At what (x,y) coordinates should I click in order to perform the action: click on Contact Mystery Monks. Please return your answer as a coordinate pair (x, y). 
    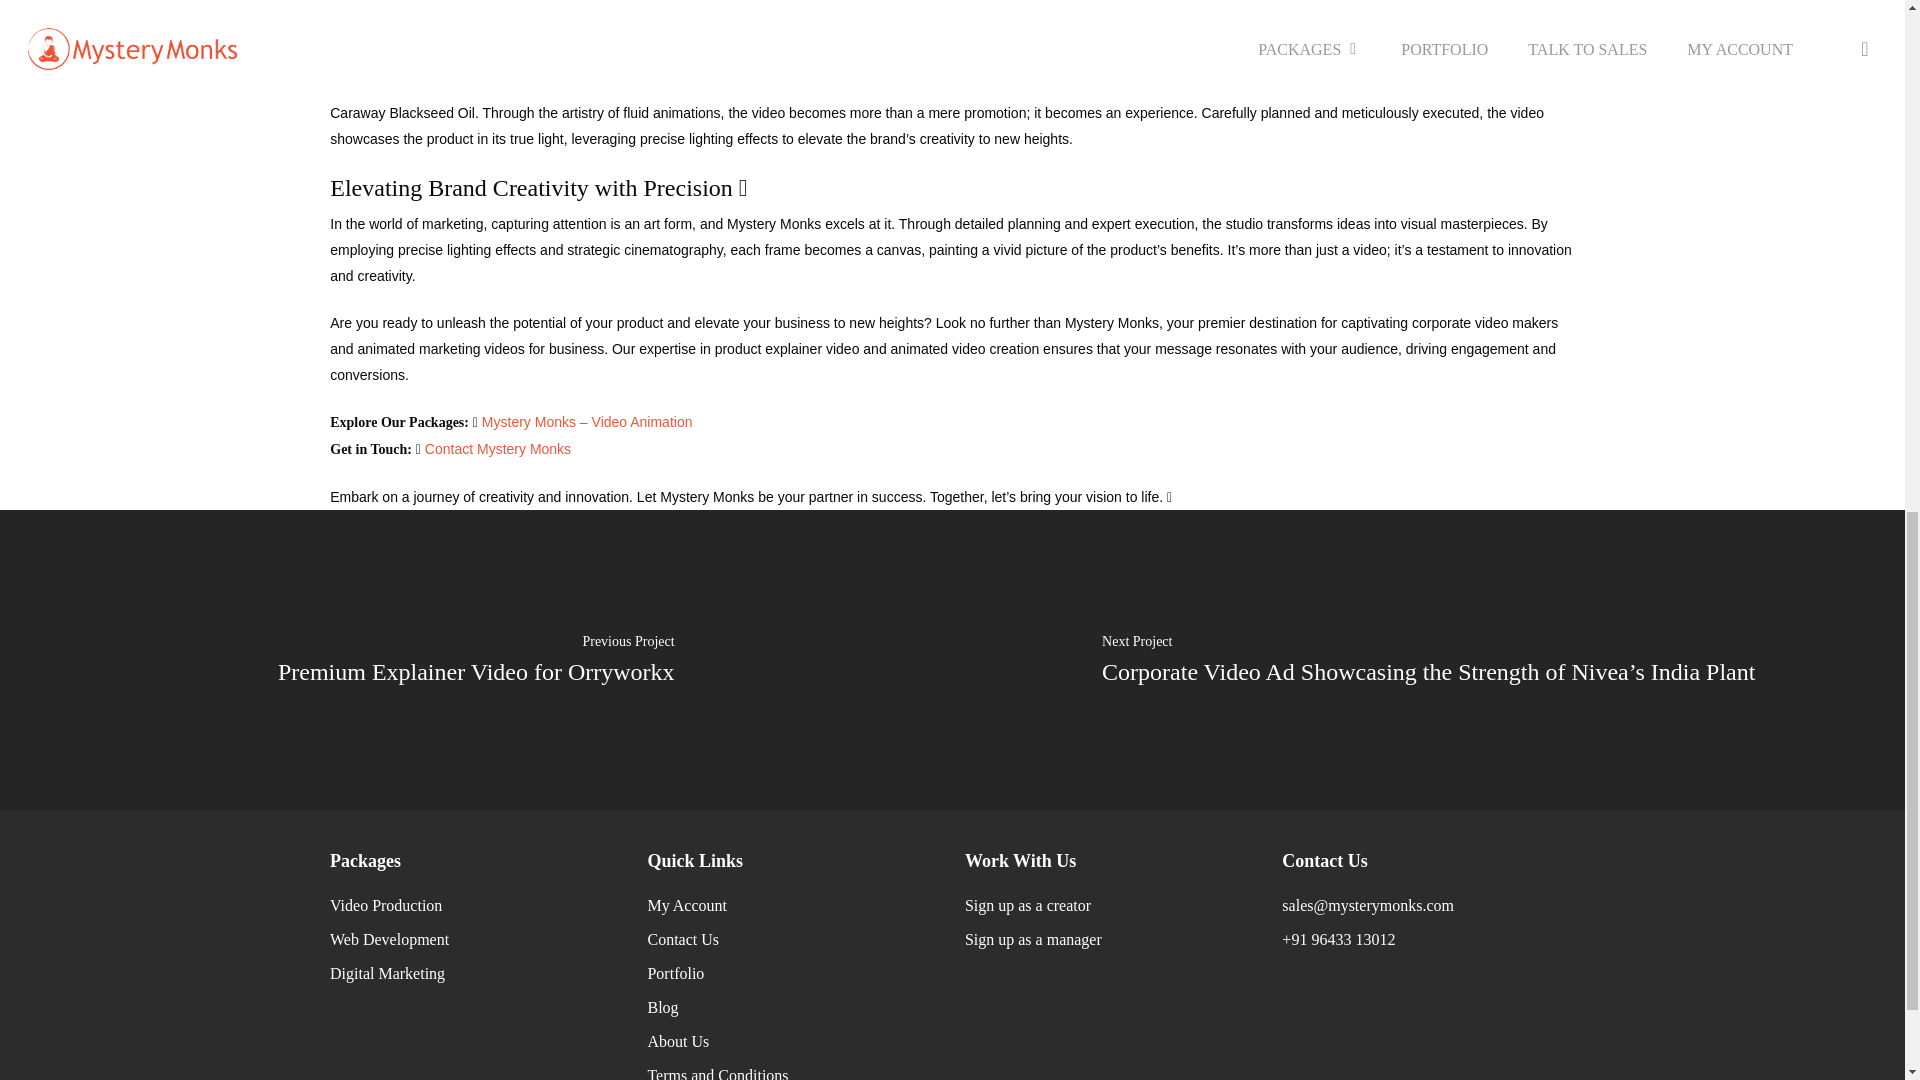
    Looking at the image, I should click on (497, 448).